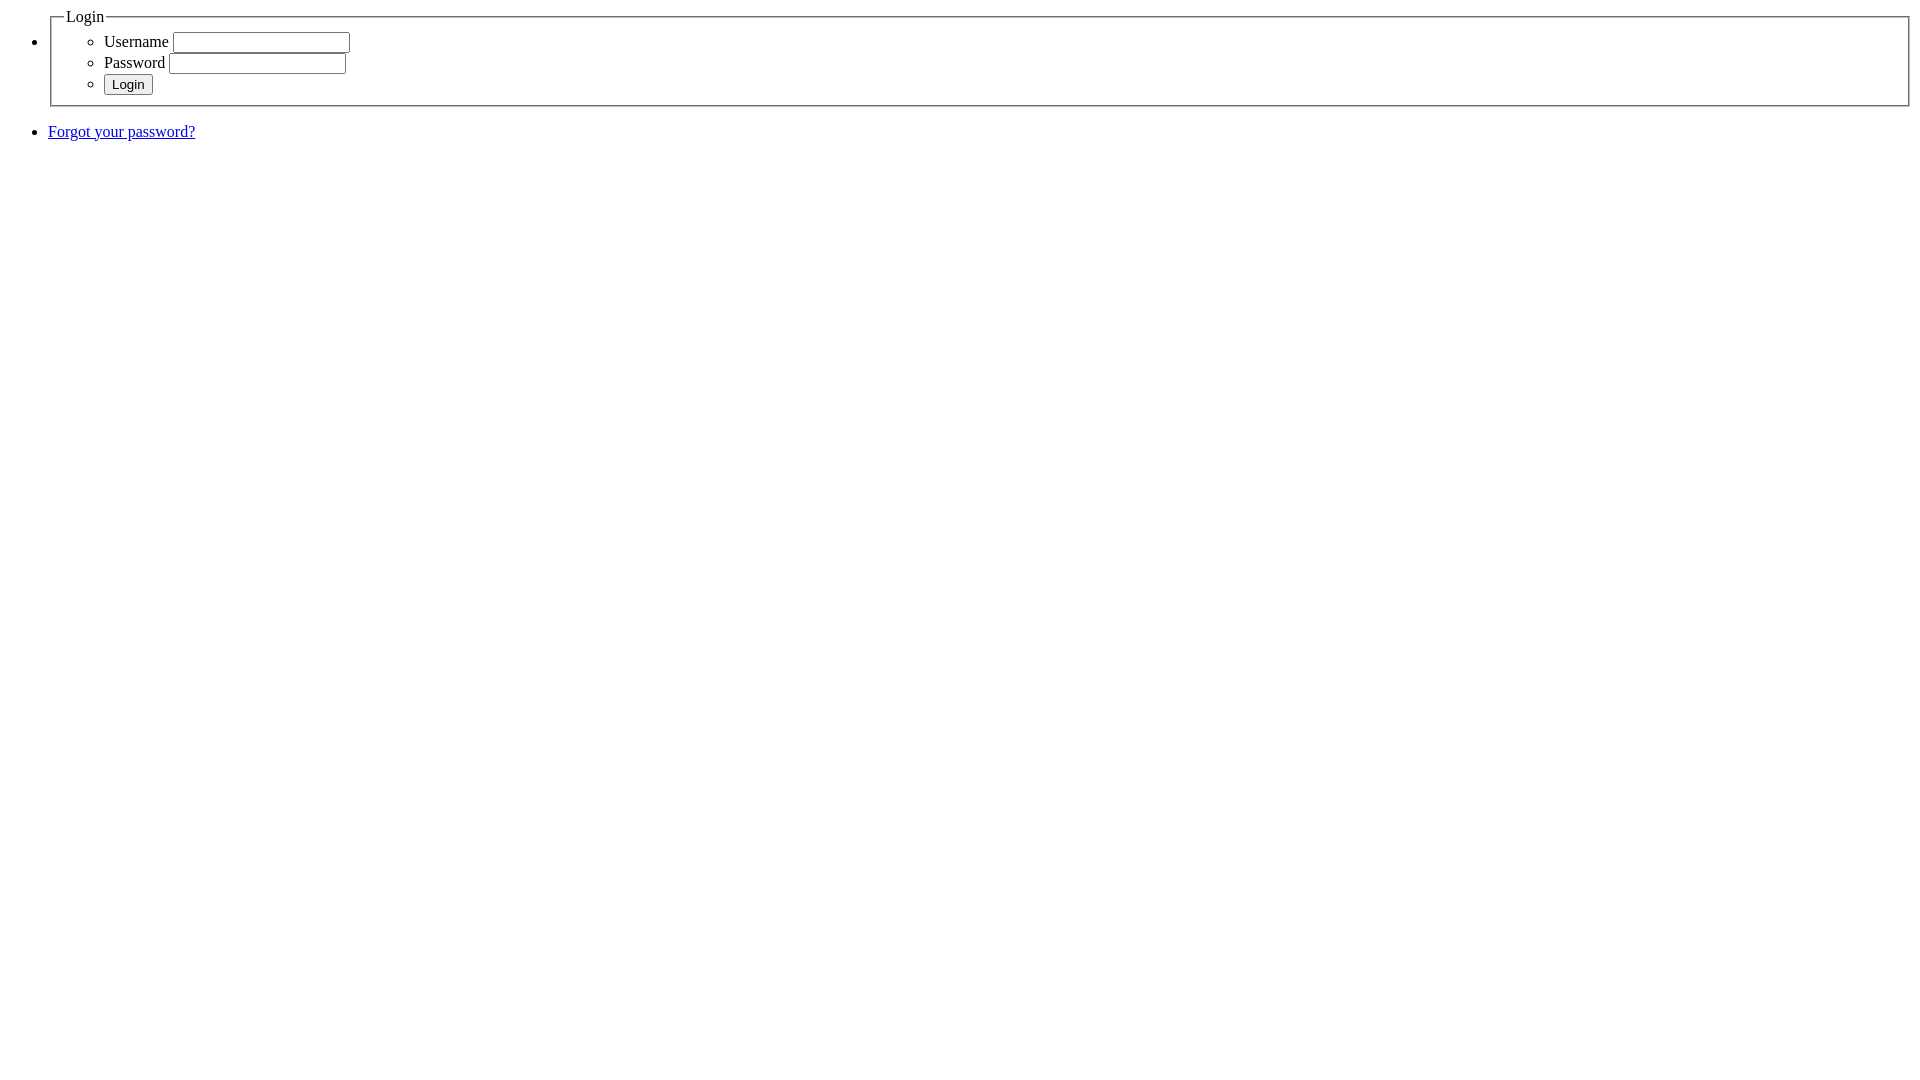 The image size is (1920, 1080). Describe the element at coordinates (122, 132) in the screenshot. I see `Forgot your password?` at that location.